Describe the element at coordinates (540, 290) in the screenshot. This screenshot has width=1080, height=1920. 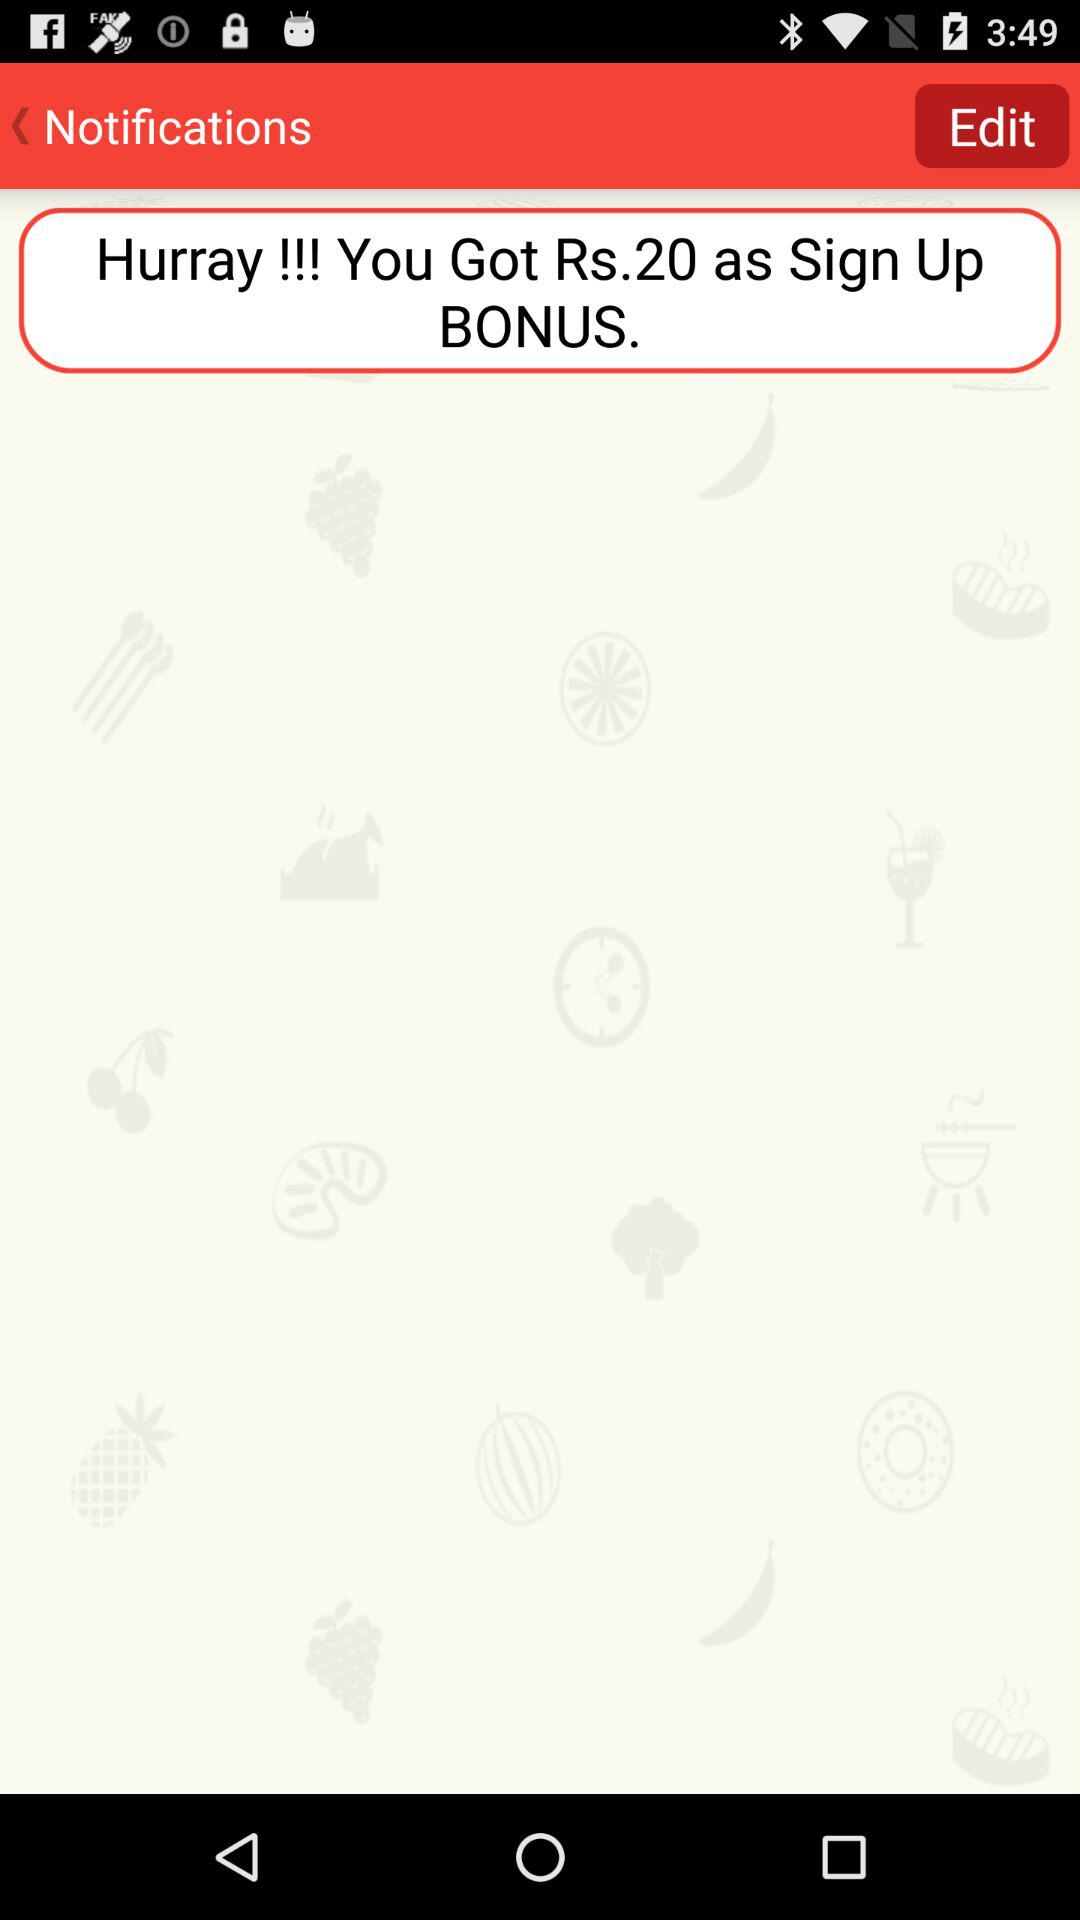
I see `click hurray you got at the top` at that location.